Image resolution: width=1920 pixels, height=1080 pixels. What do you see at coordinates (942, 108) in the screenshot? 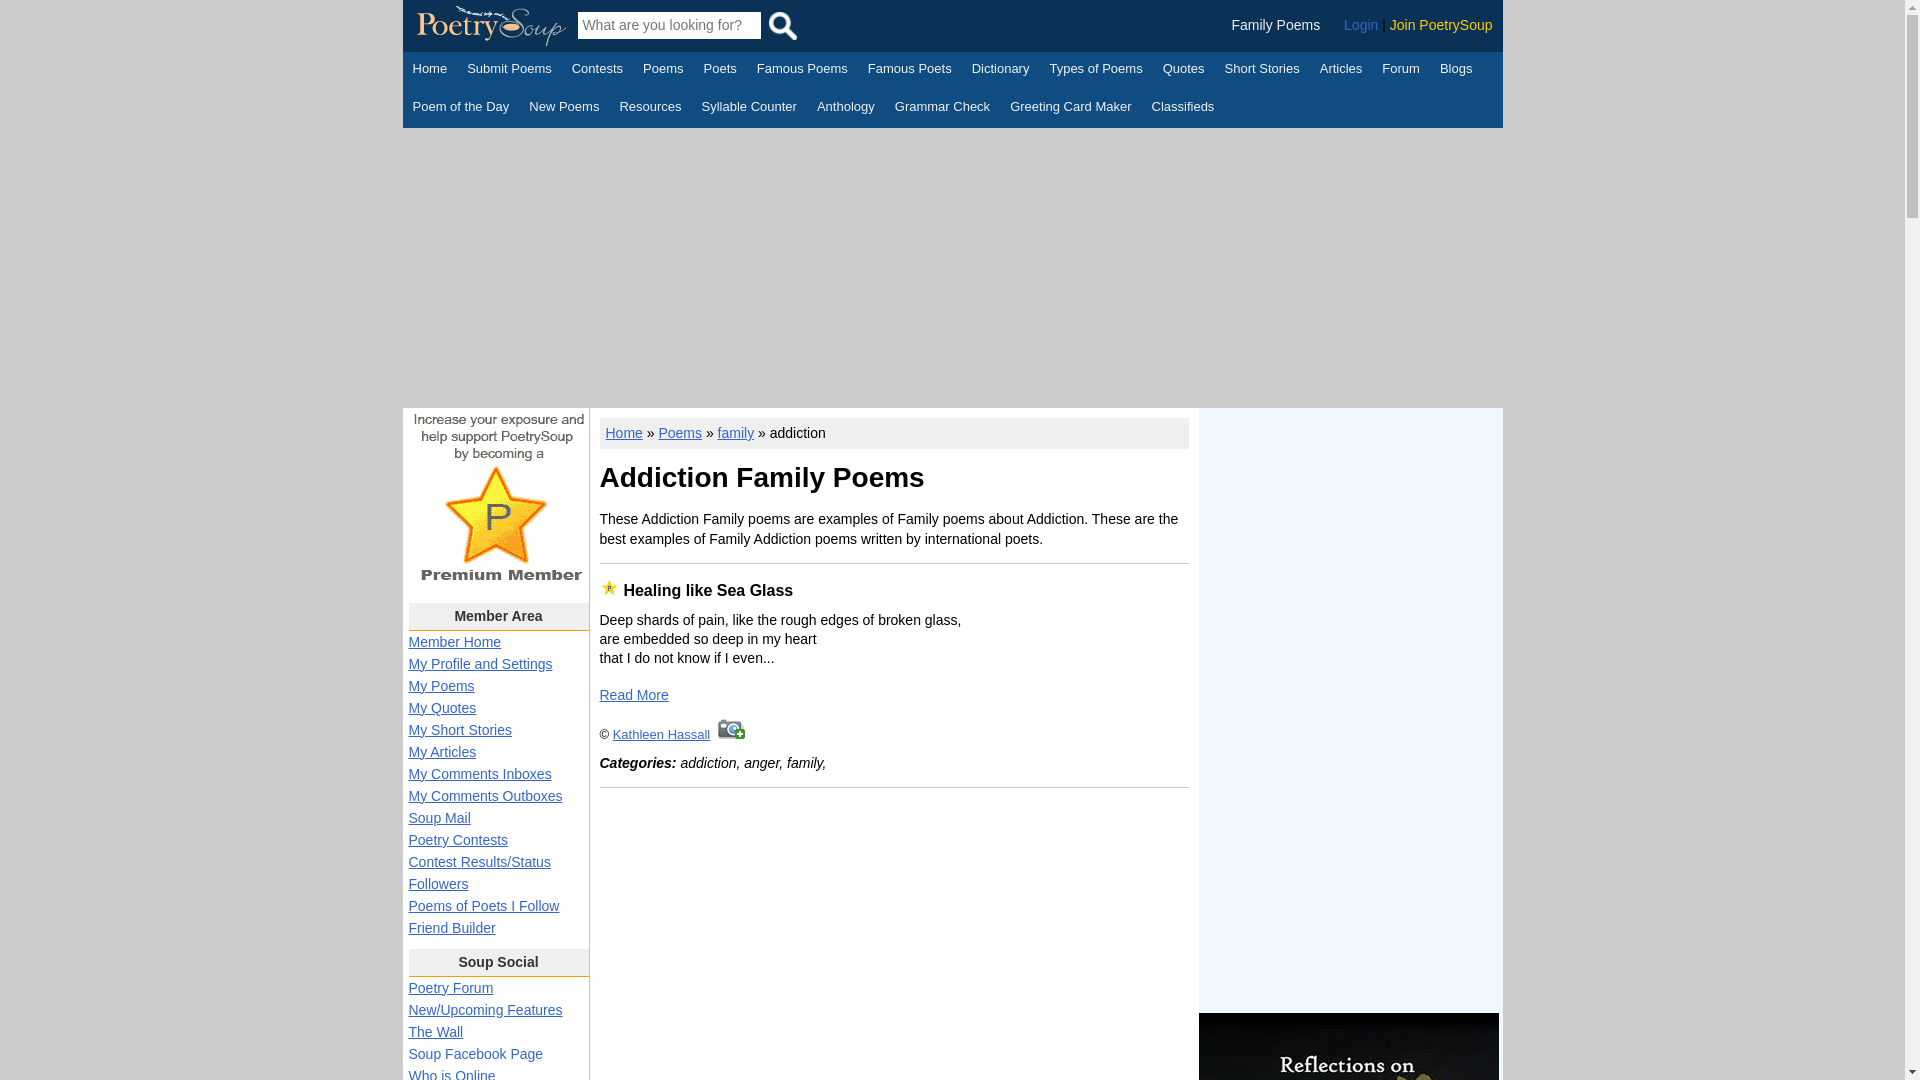
I see `Grammar Check` at bounding box center [942, 108].